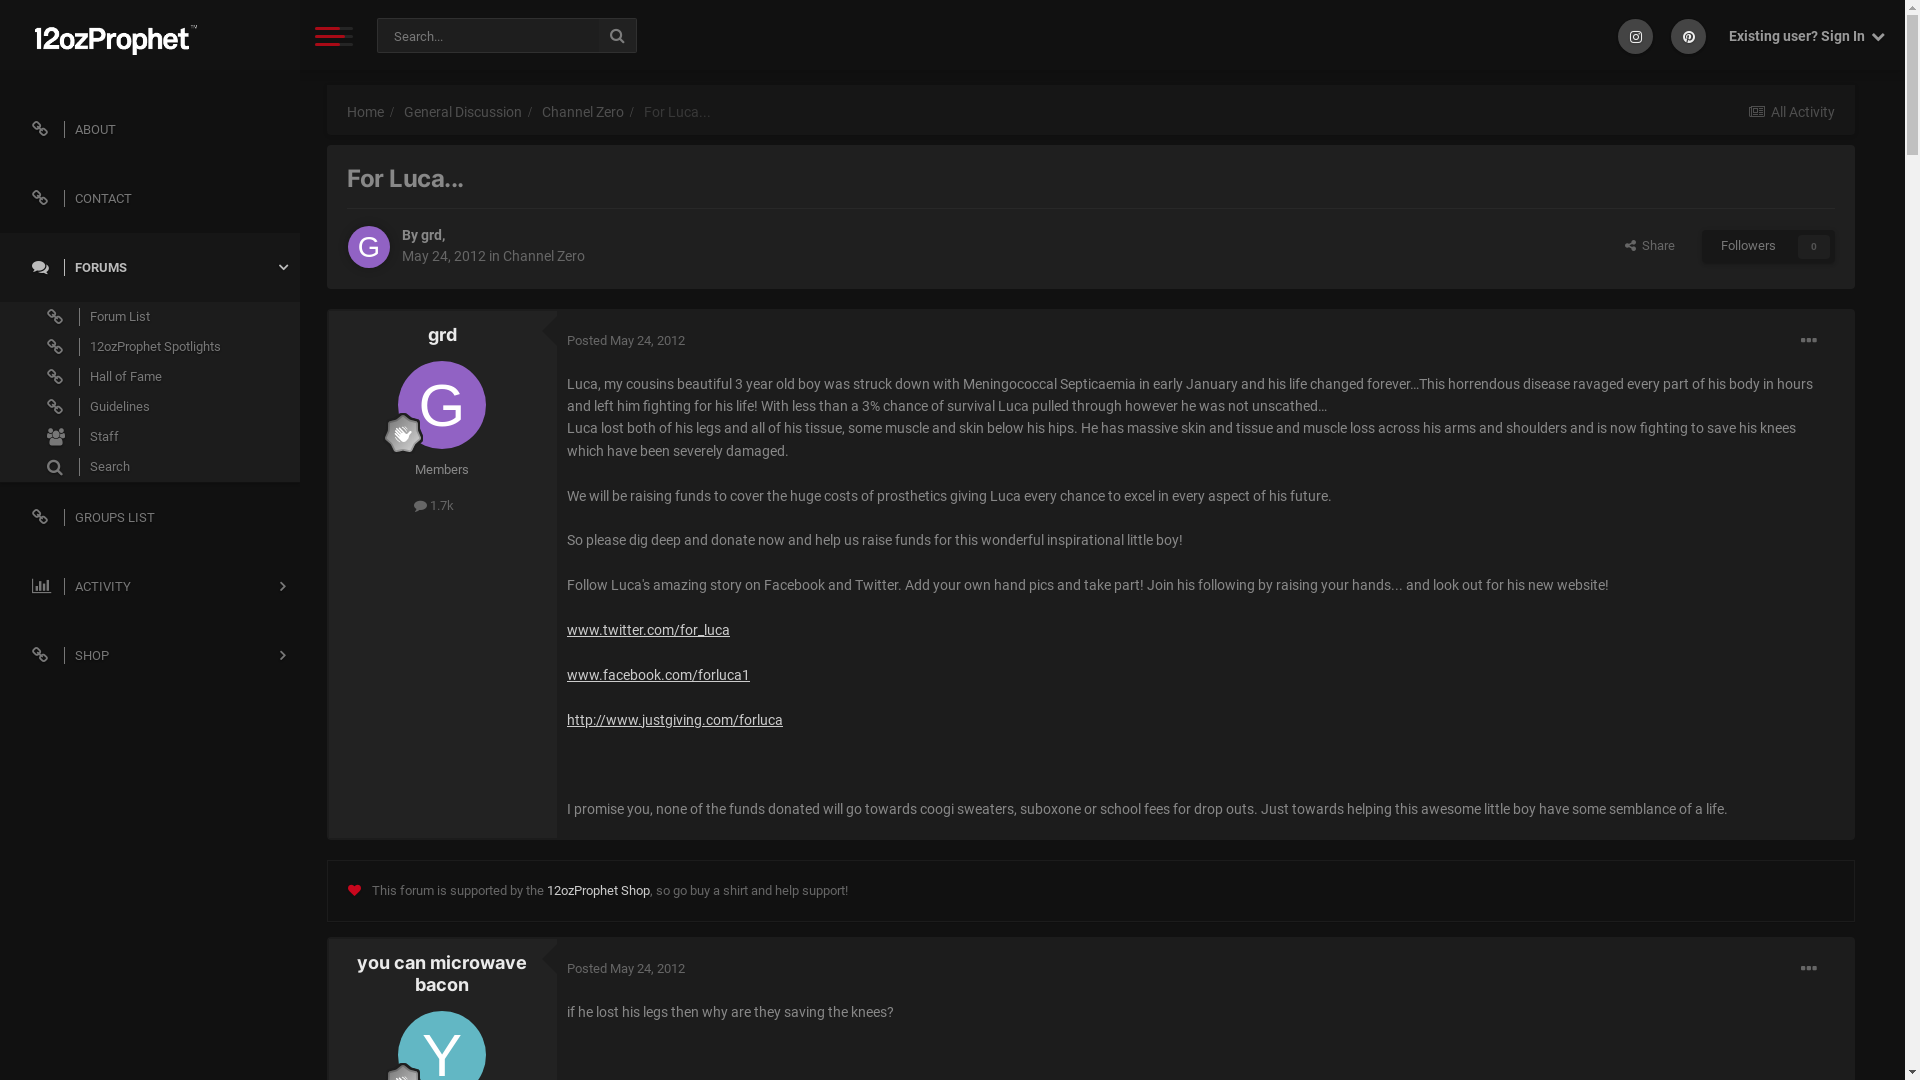  I want to click on CONTACT, so click(150, 198).